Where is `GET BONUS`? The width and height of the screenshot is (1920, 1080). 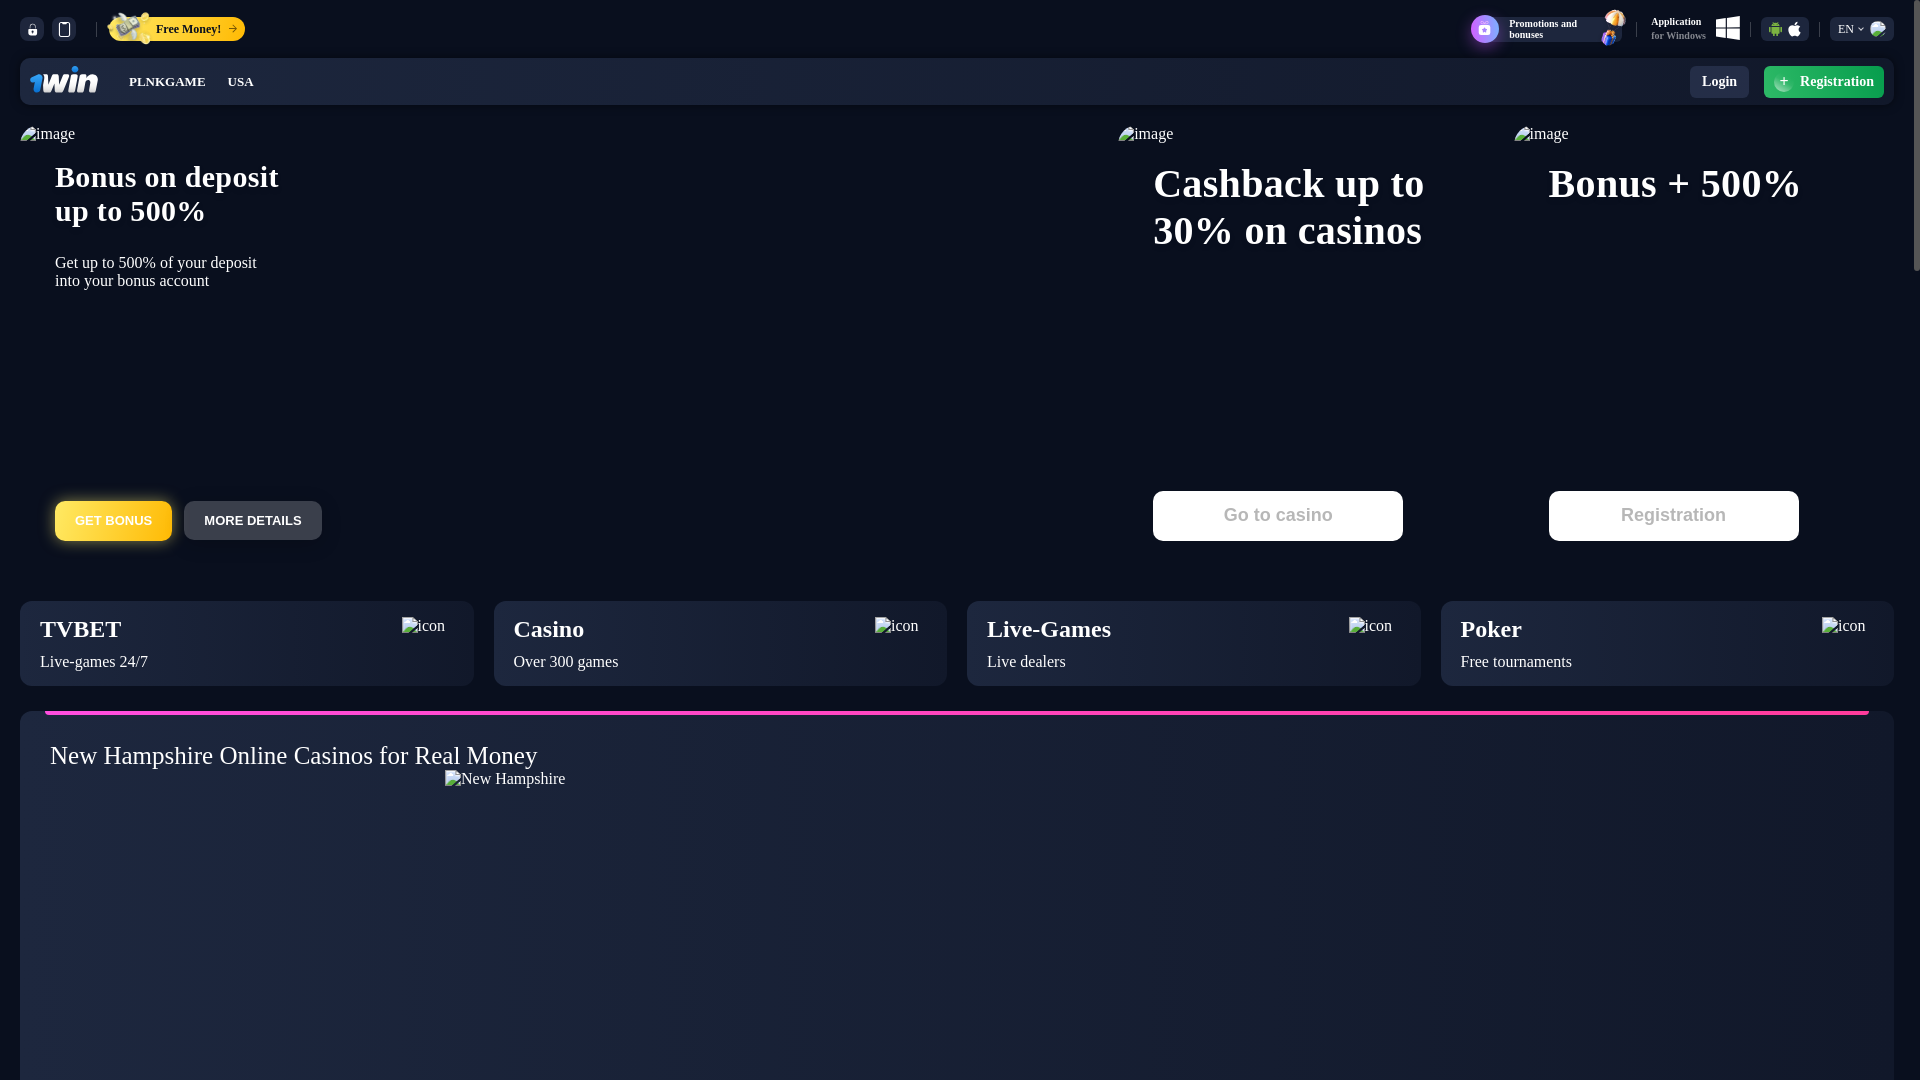 GET BONUS is located at coordinates (1666, 642).